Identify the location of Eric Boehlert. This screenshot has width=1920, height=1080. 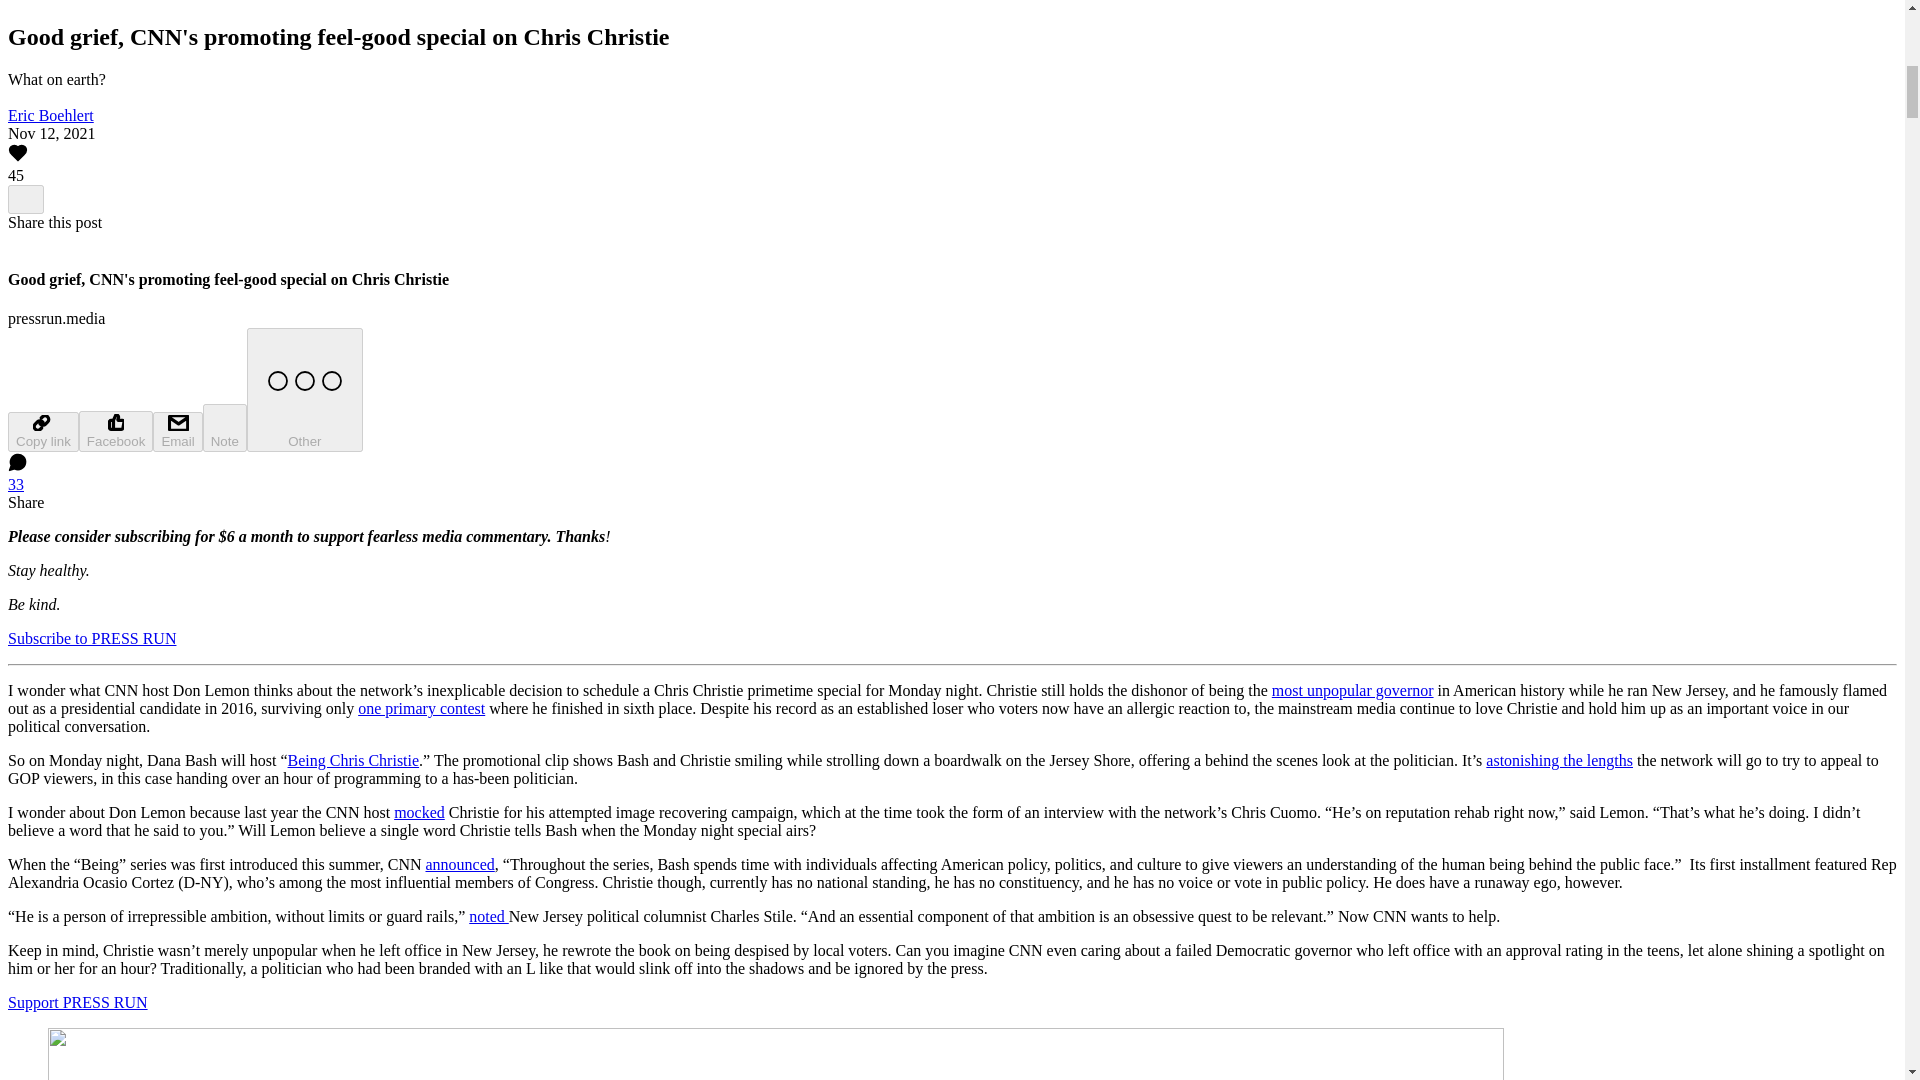
(50, 115).